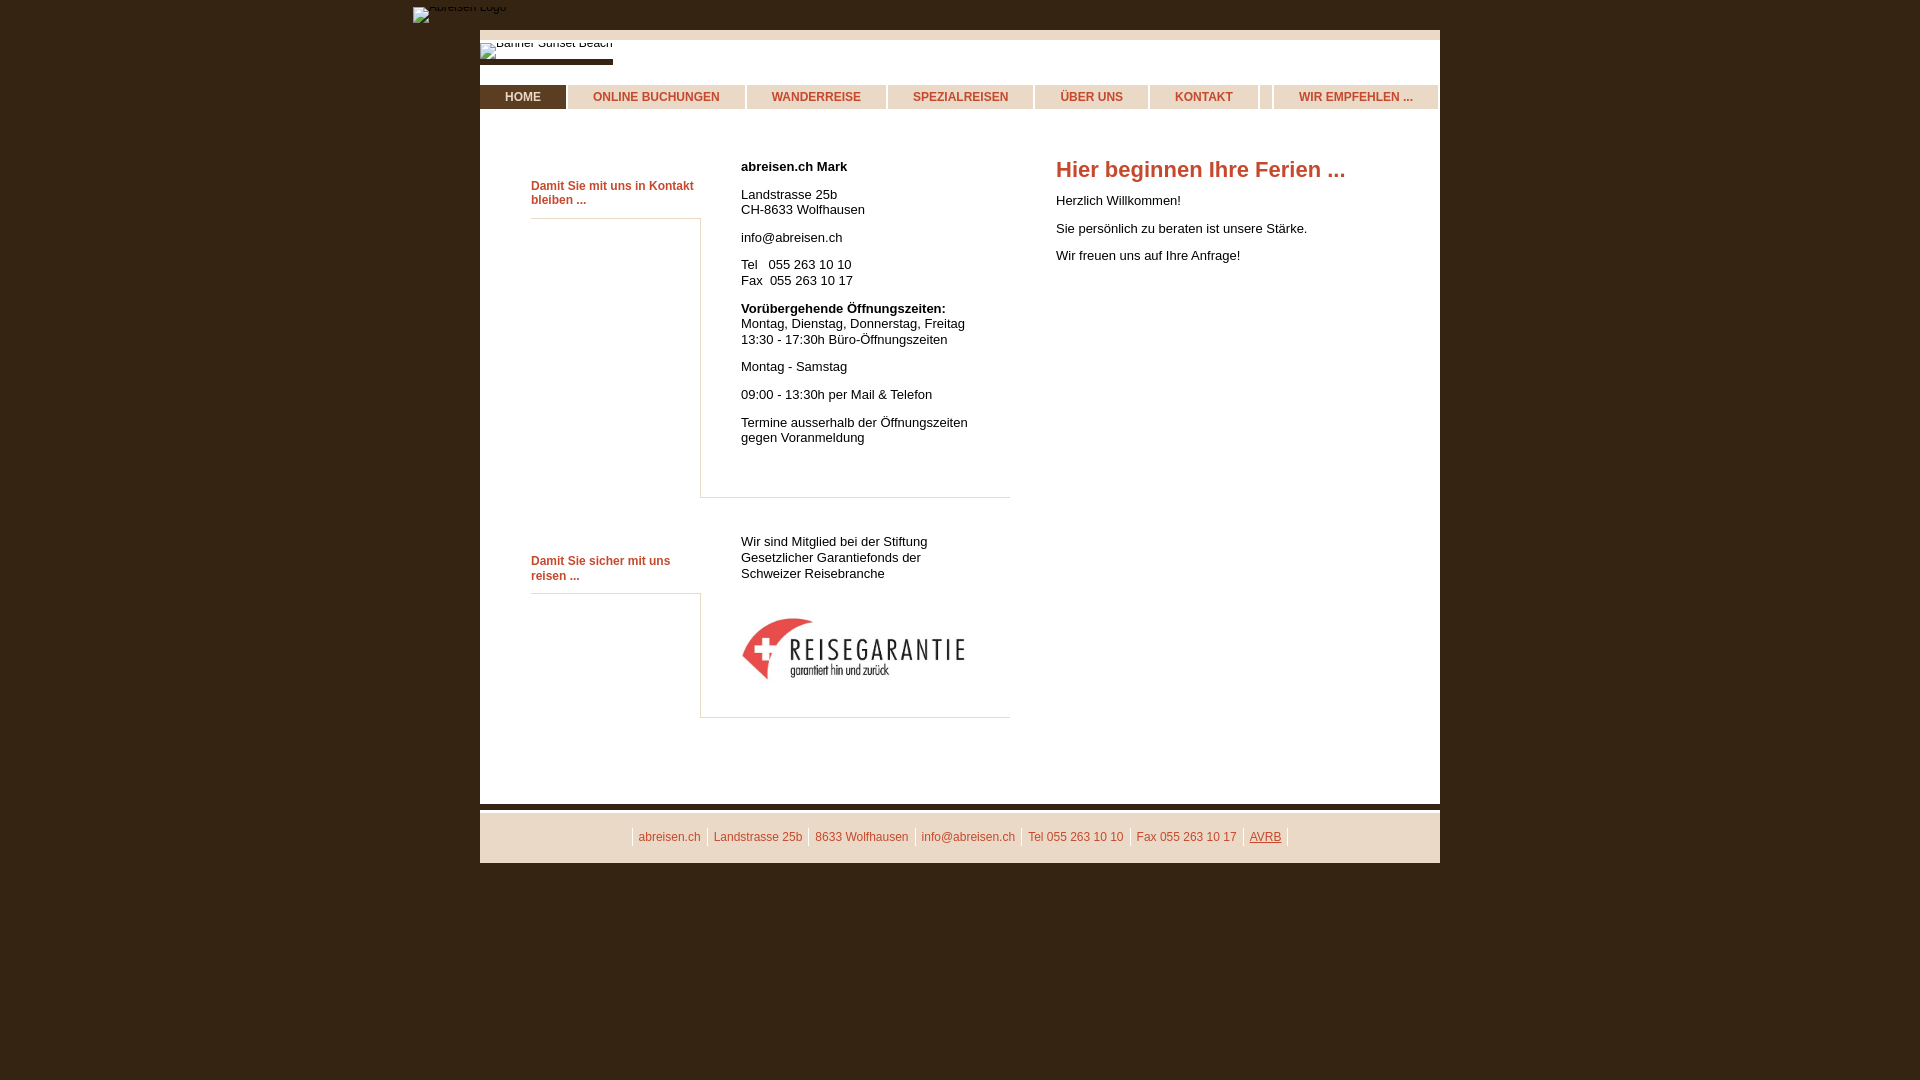  What do you see at coordinates (960, 97) in the screenshot?
I see `SPEZIALREISEN` at bounding box center [960, 97].